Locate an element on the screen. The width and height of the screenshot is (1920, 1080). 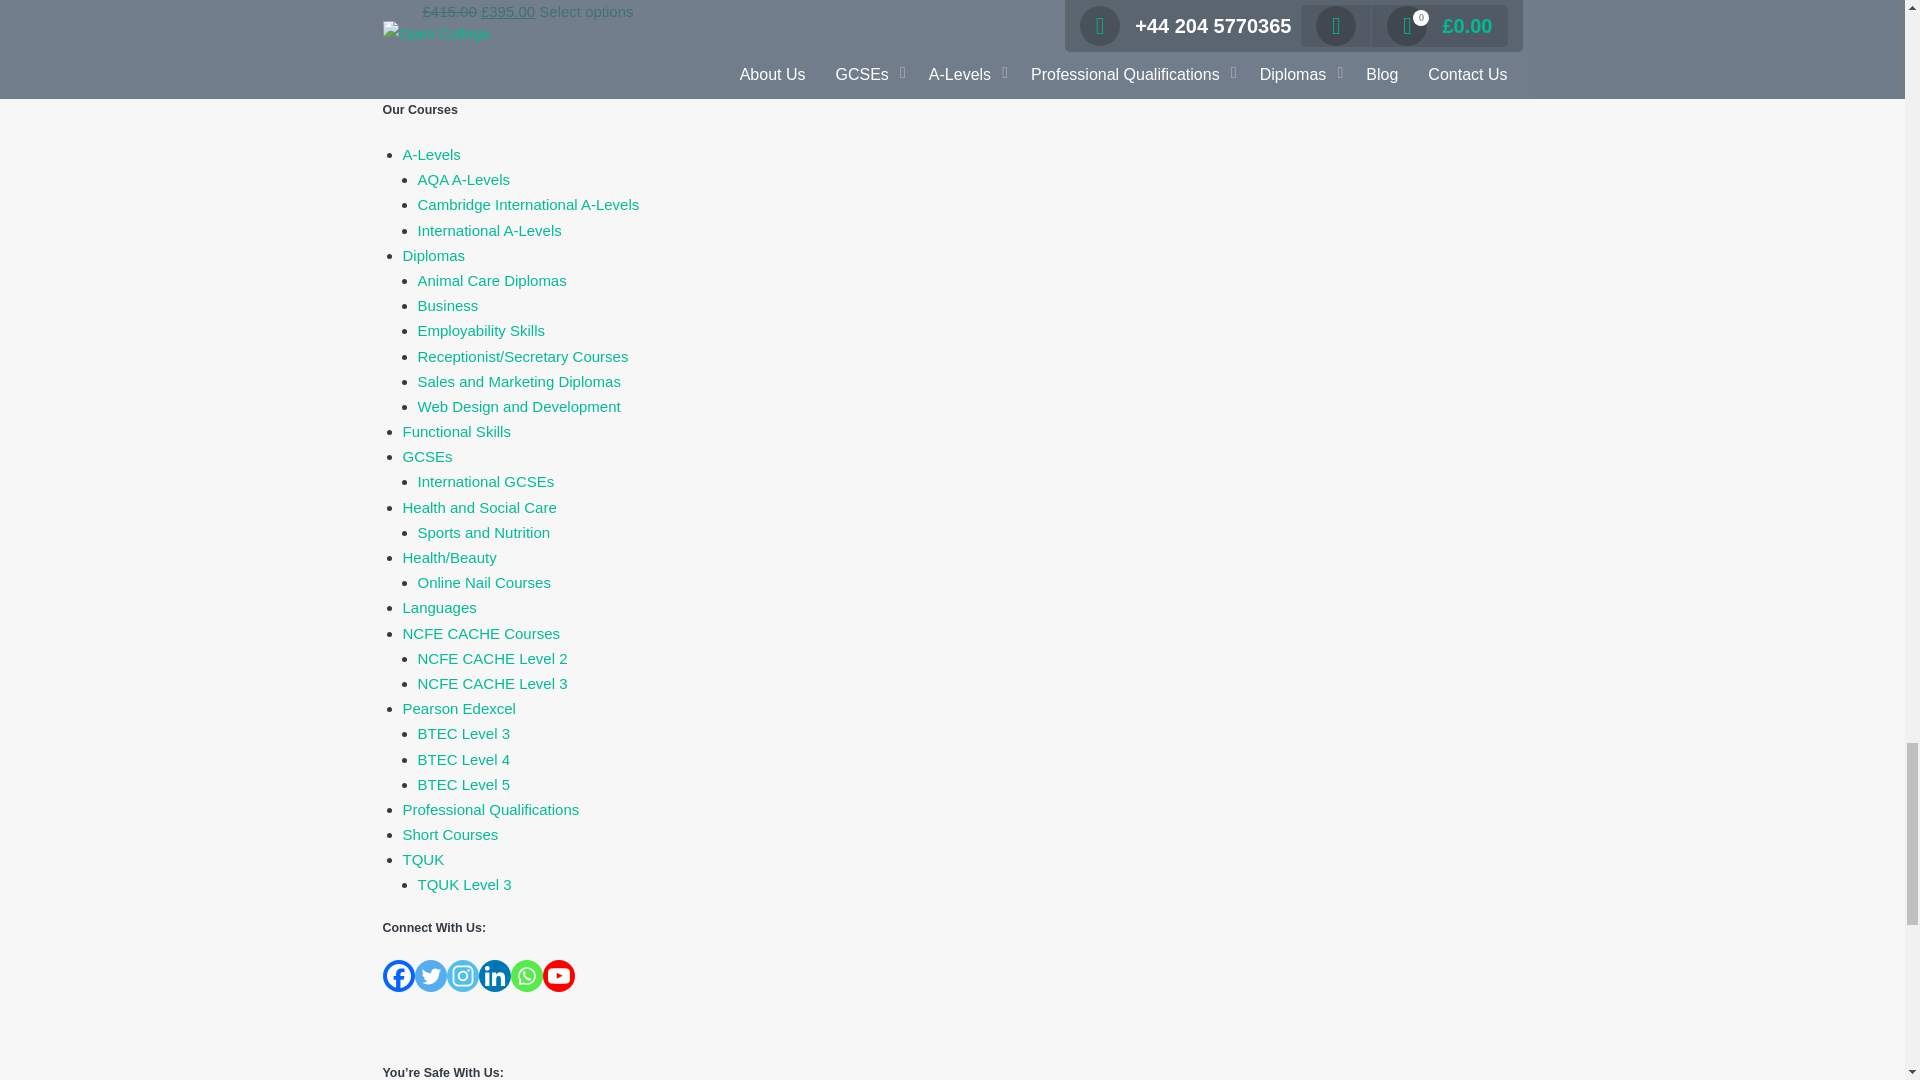
Facebook is located at coordinates (398, 976).